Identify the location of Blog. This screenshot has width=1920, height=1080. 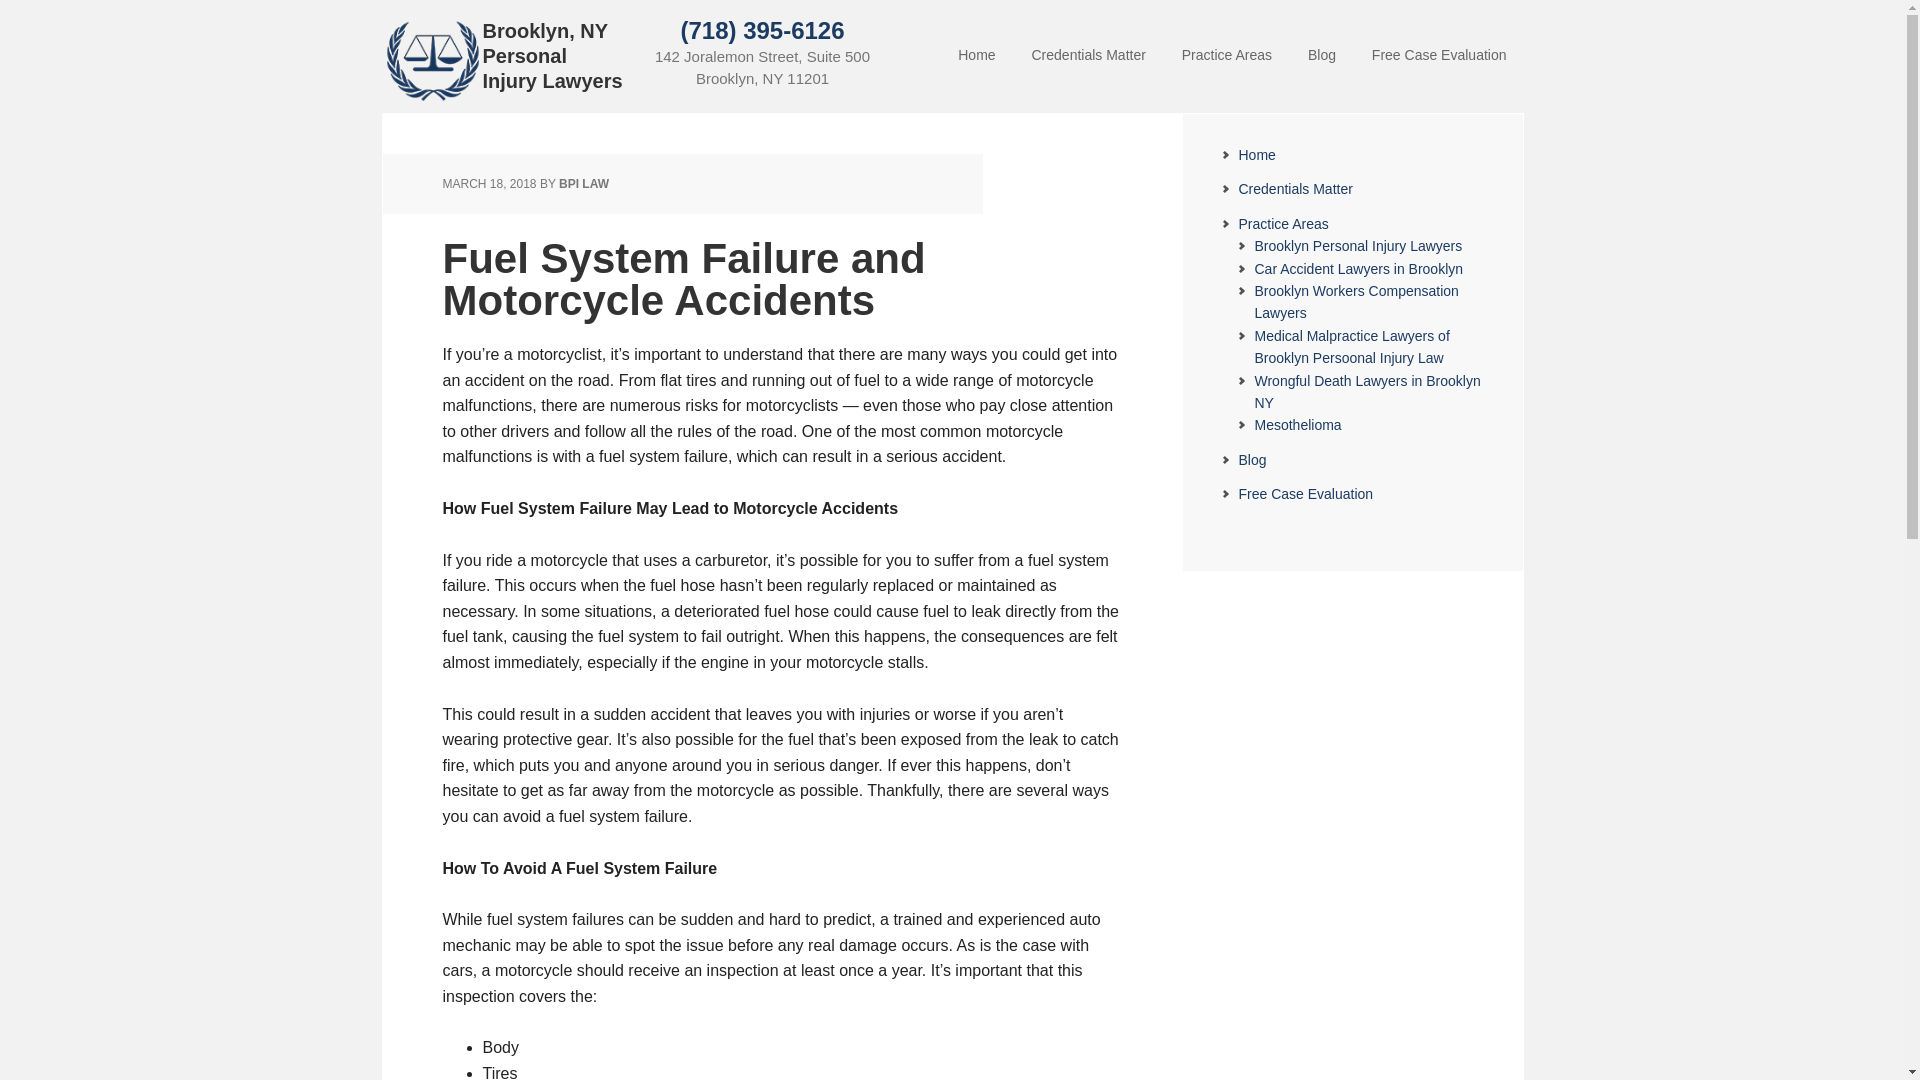
(1252, 460).